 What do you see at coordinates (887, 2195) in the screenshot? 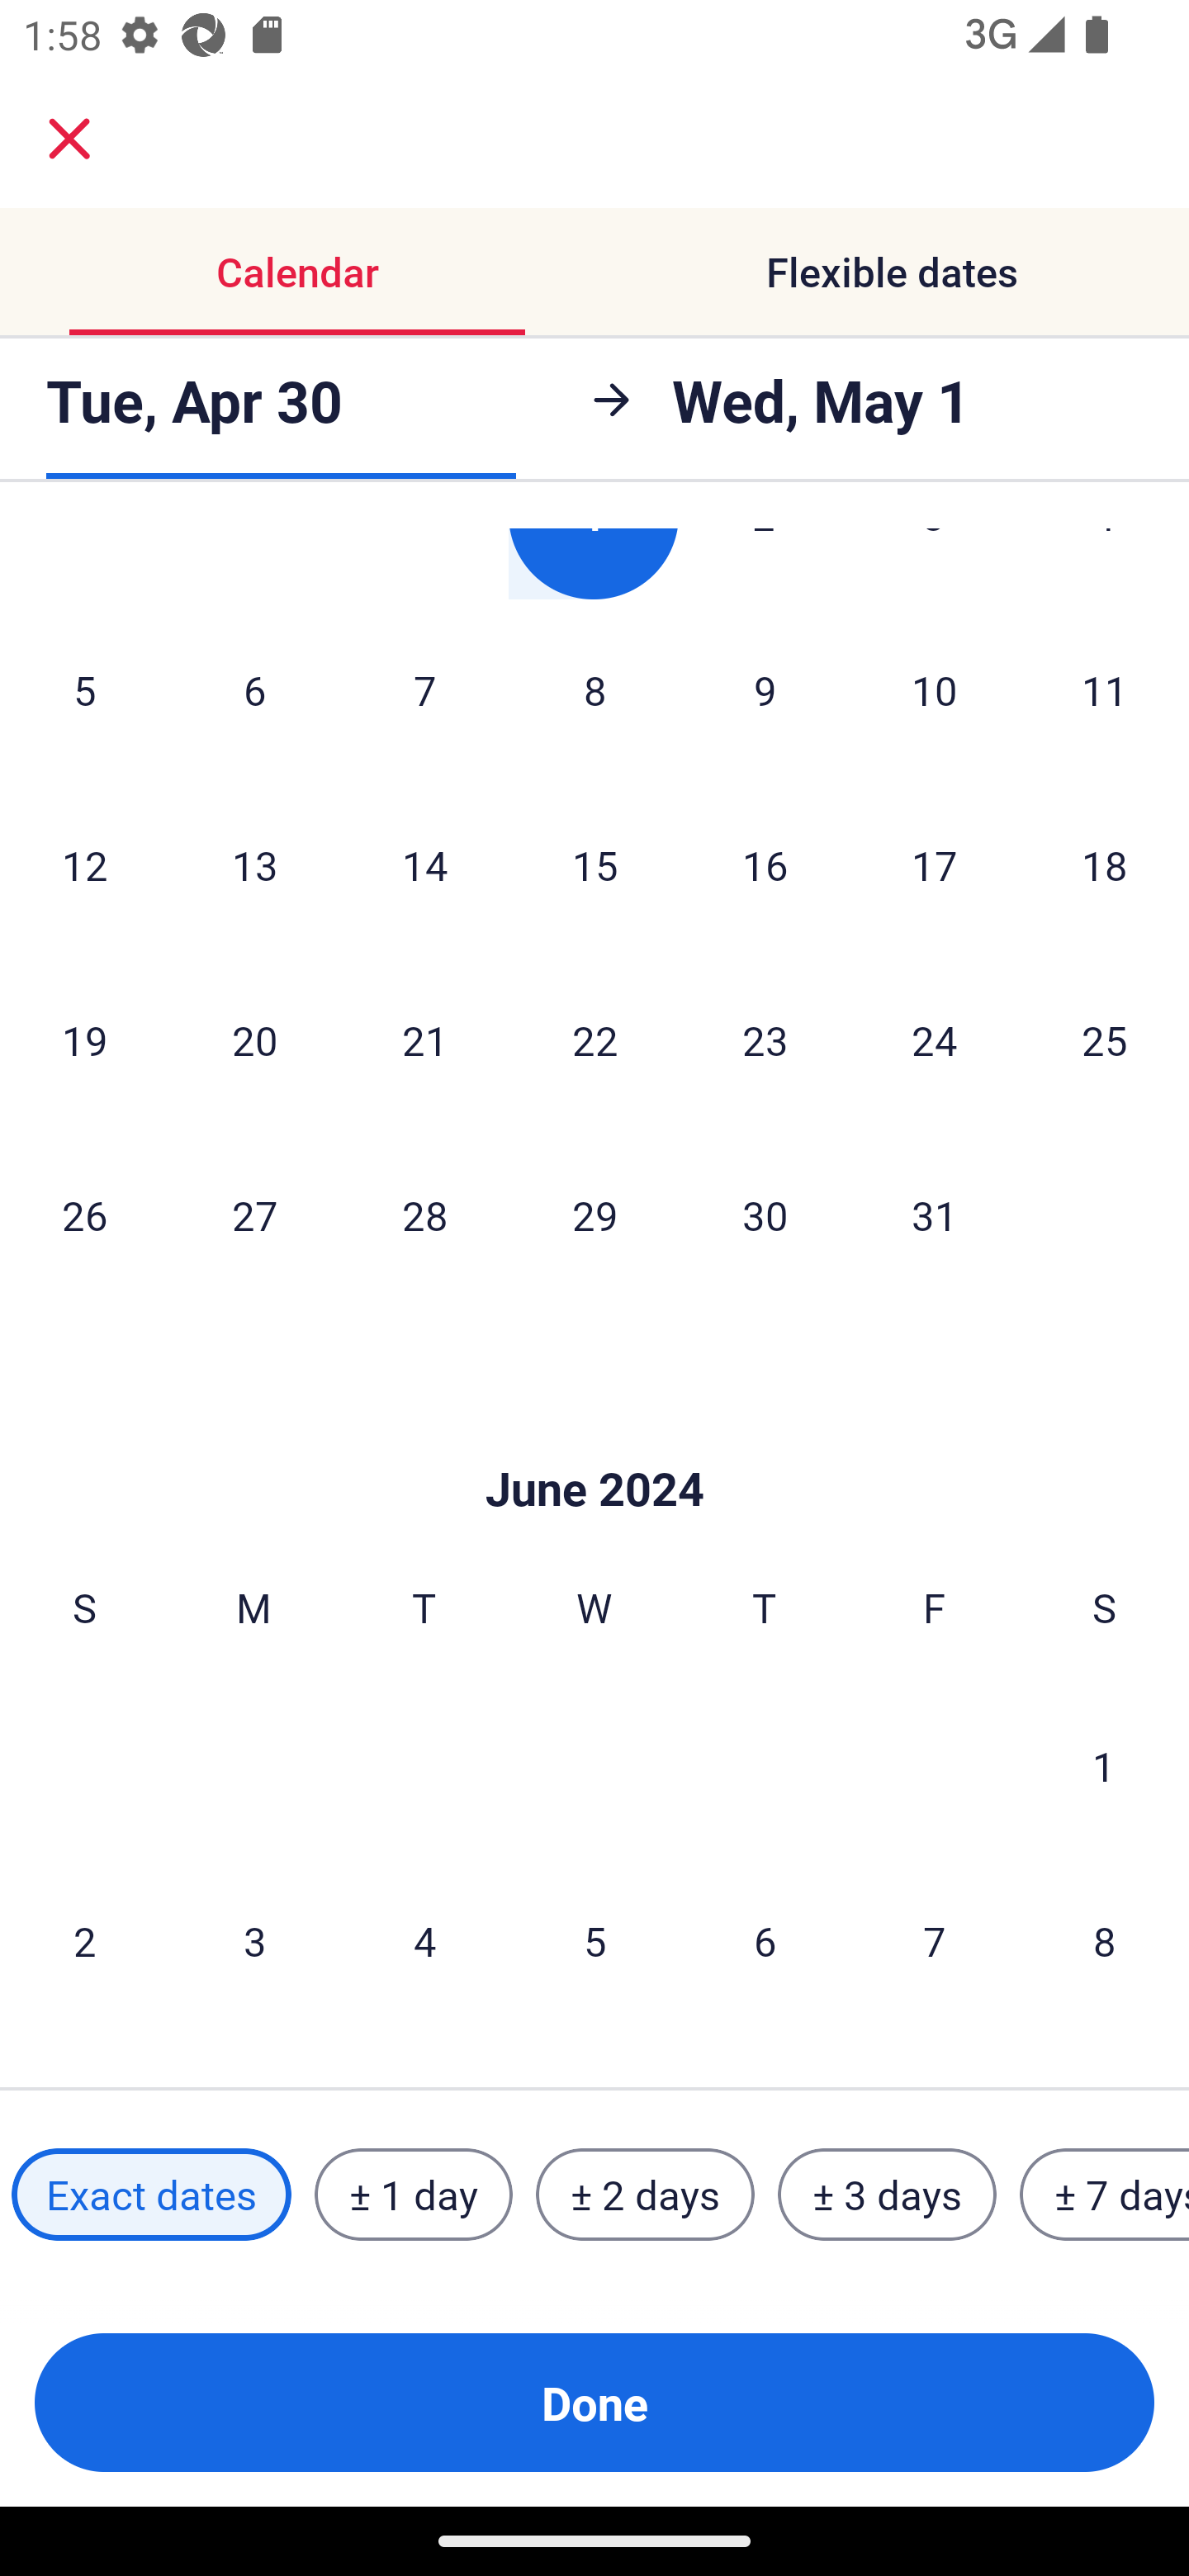
I see `± 3 days` at bounding box center [887, 2195].